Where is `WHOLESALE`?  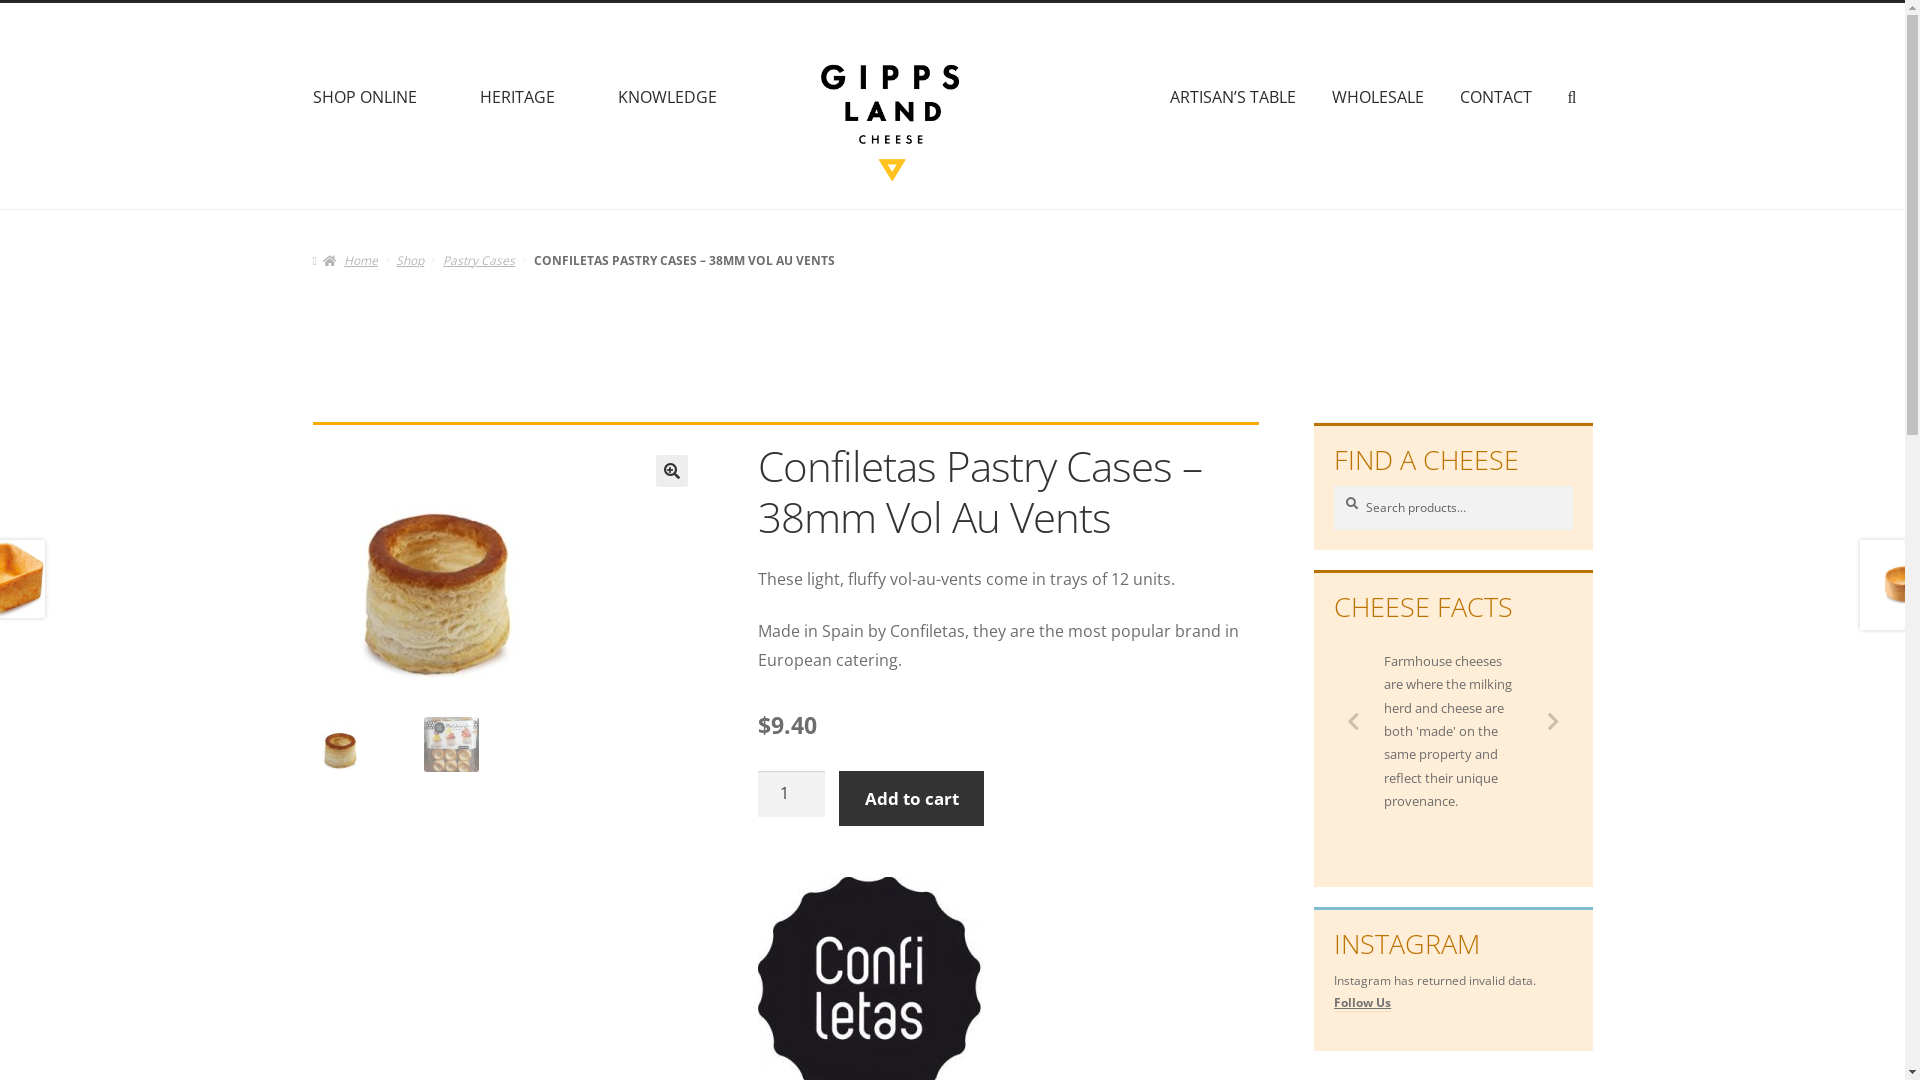
WHOLESALE is located at coordinates (1378, 98).